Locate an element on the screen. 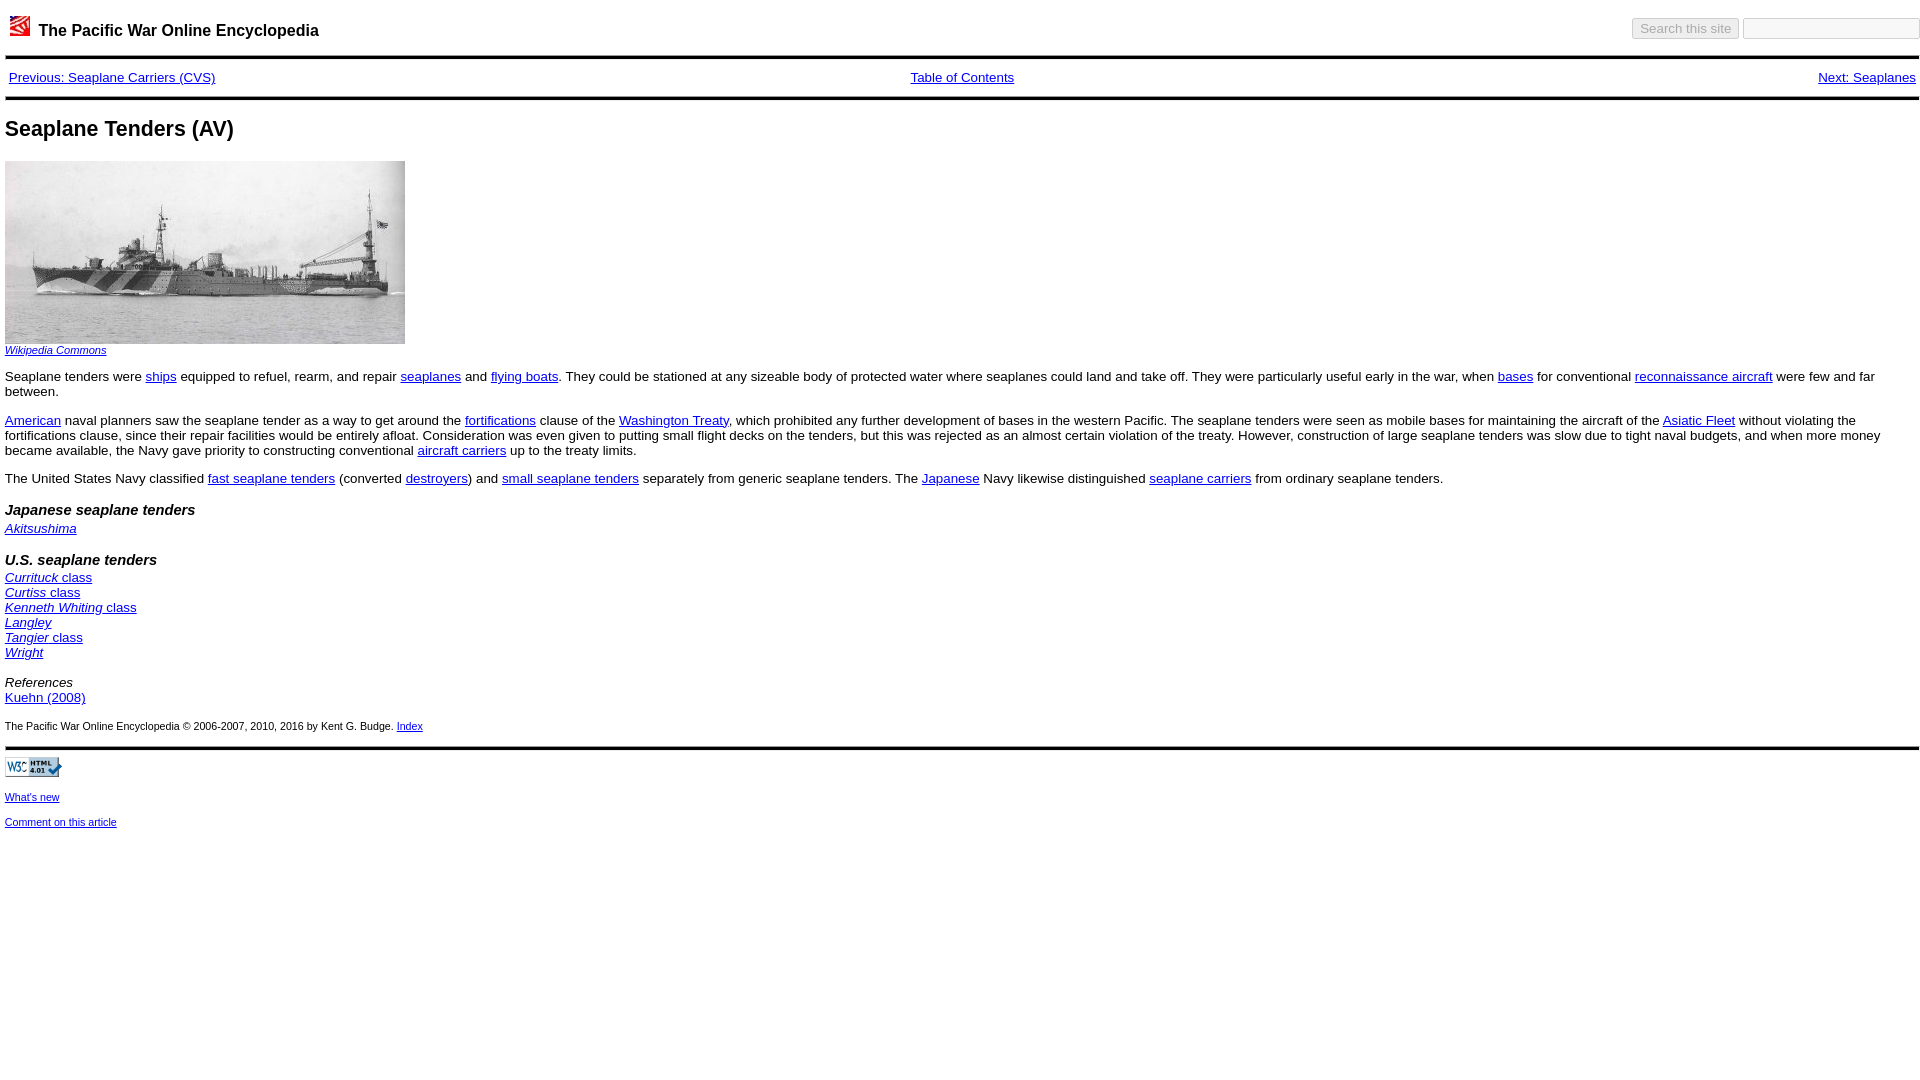 Image resolution: width=1920 pixels, height=1080 pixels. Washington Treaty is located at coordinates (674, 420).